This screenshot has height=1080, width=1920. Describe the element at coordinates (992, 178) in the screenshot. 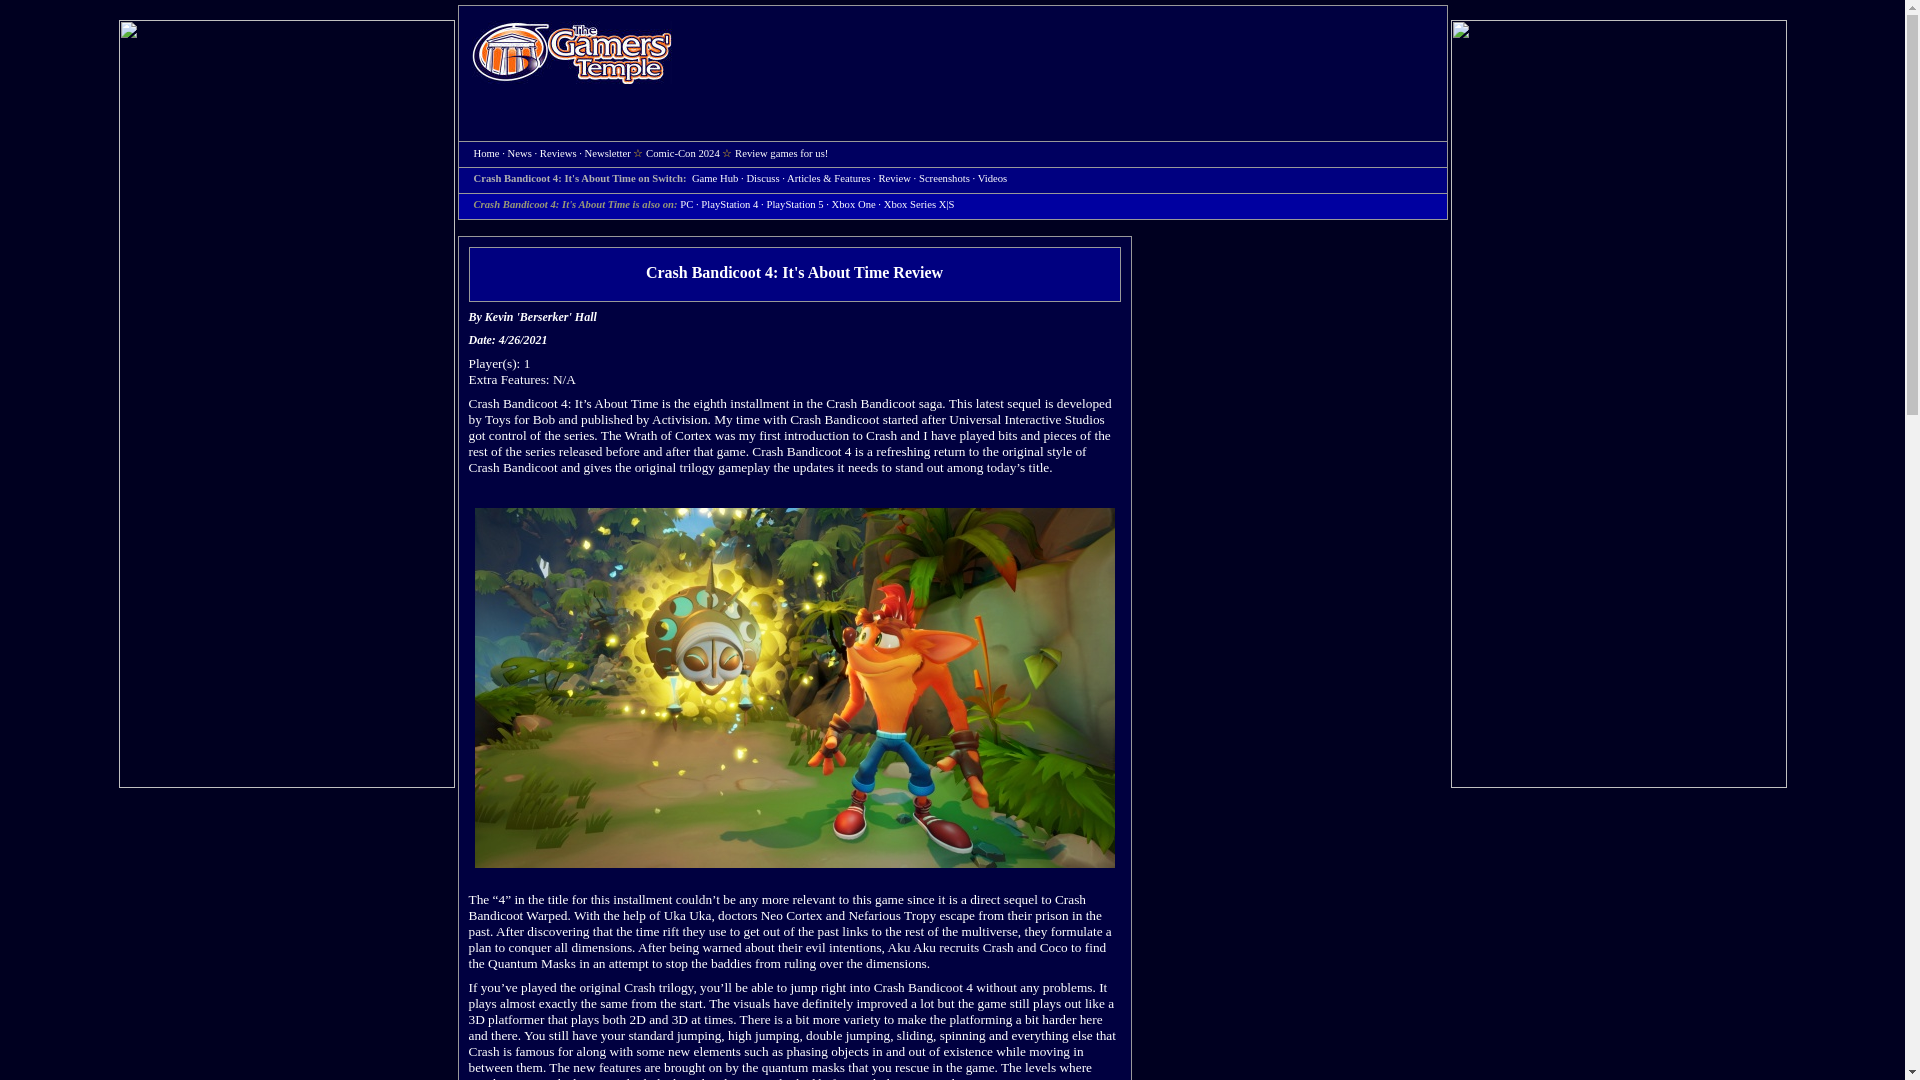

I see `Videos` at that location.